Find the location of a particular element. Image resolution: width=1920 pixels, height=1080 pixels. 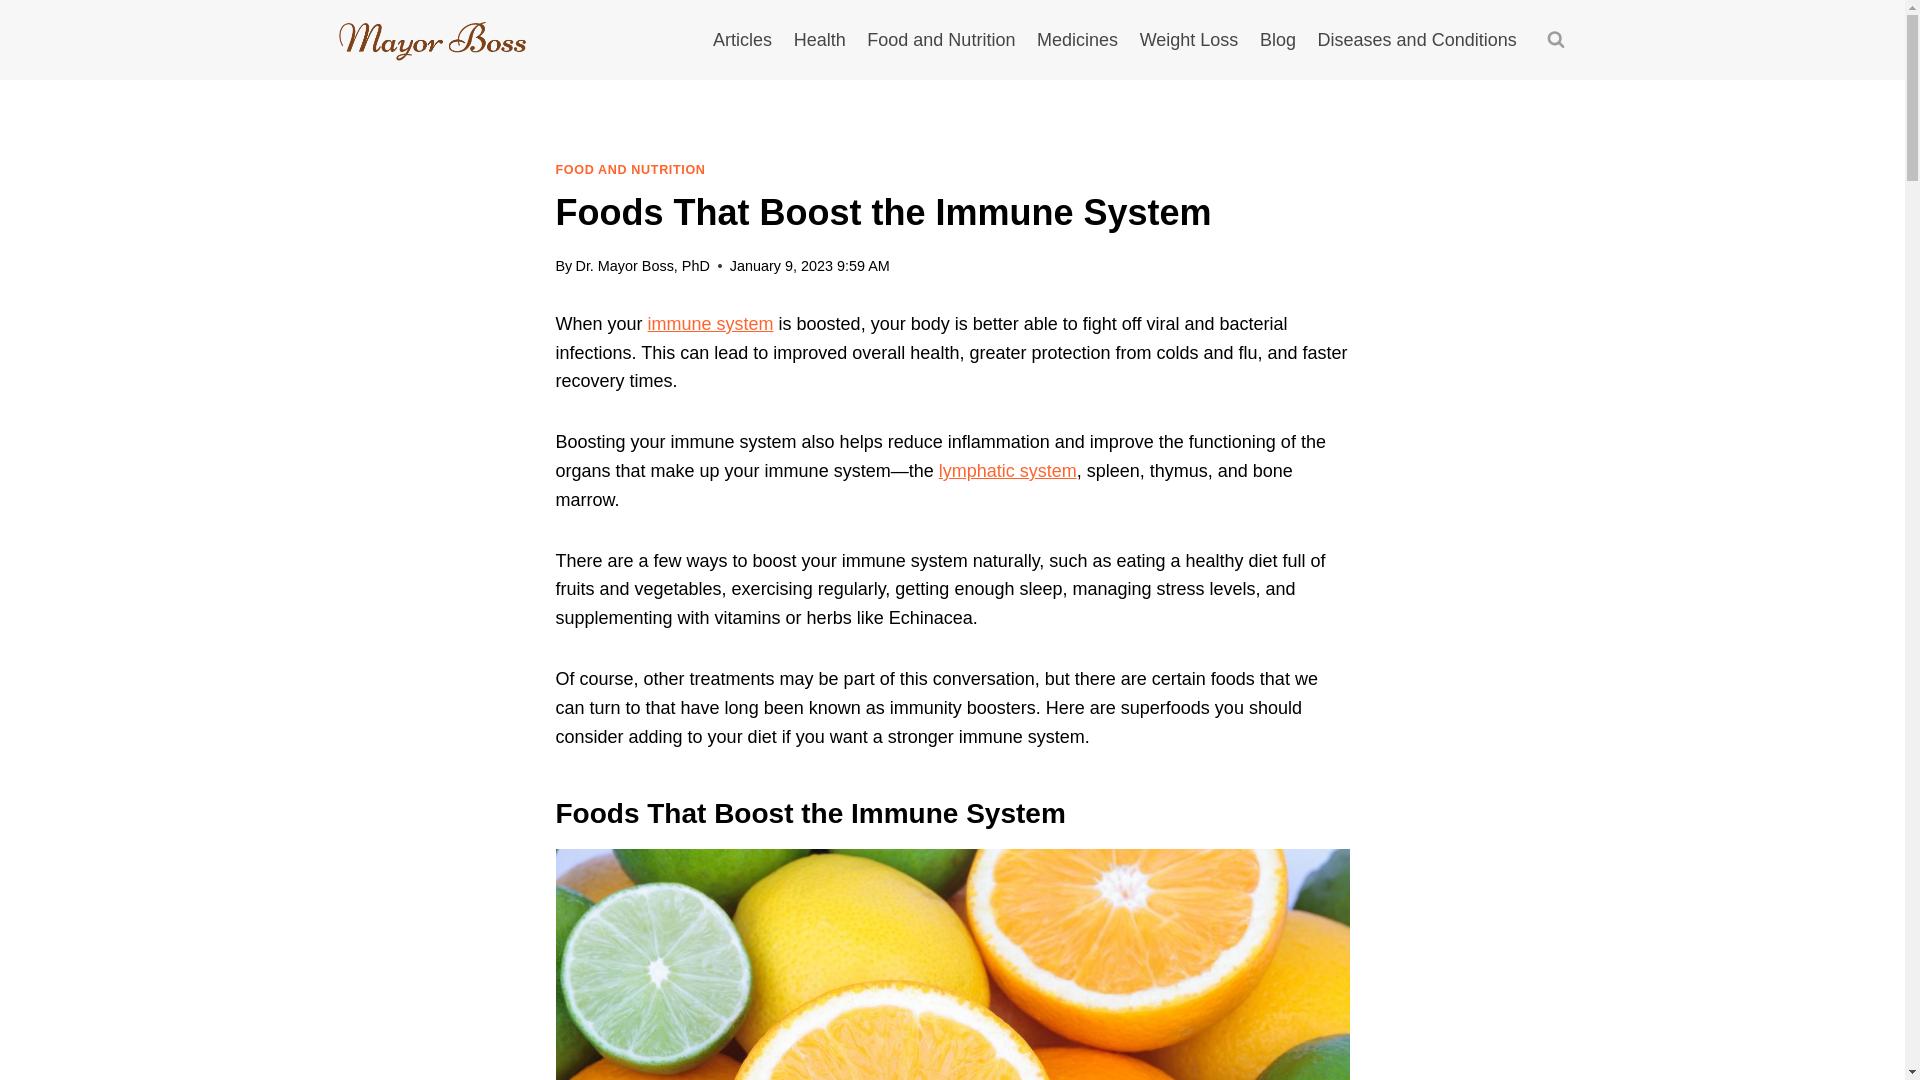

Health is located at coordinates (820, 40).